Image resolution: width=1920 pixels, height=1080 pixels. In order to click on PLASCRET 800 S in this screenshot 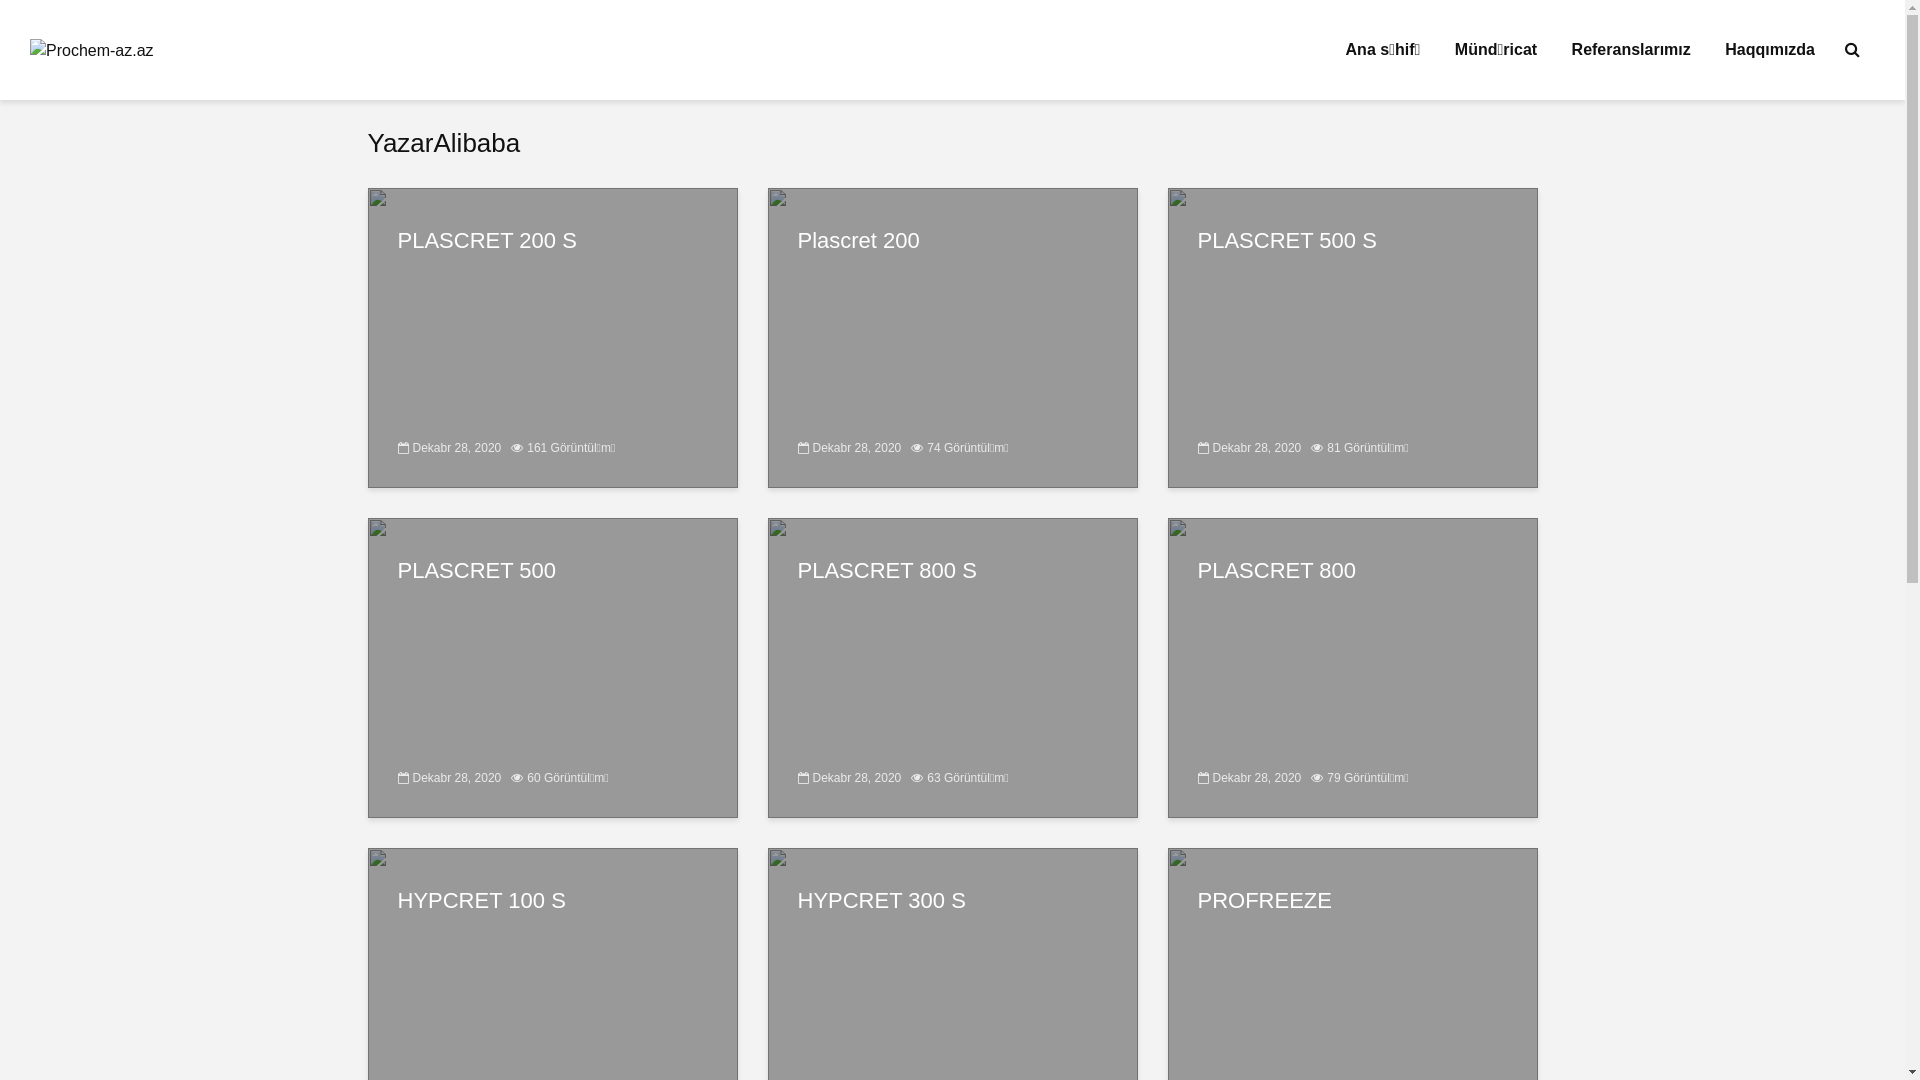, I will do `click(953, 571)`.